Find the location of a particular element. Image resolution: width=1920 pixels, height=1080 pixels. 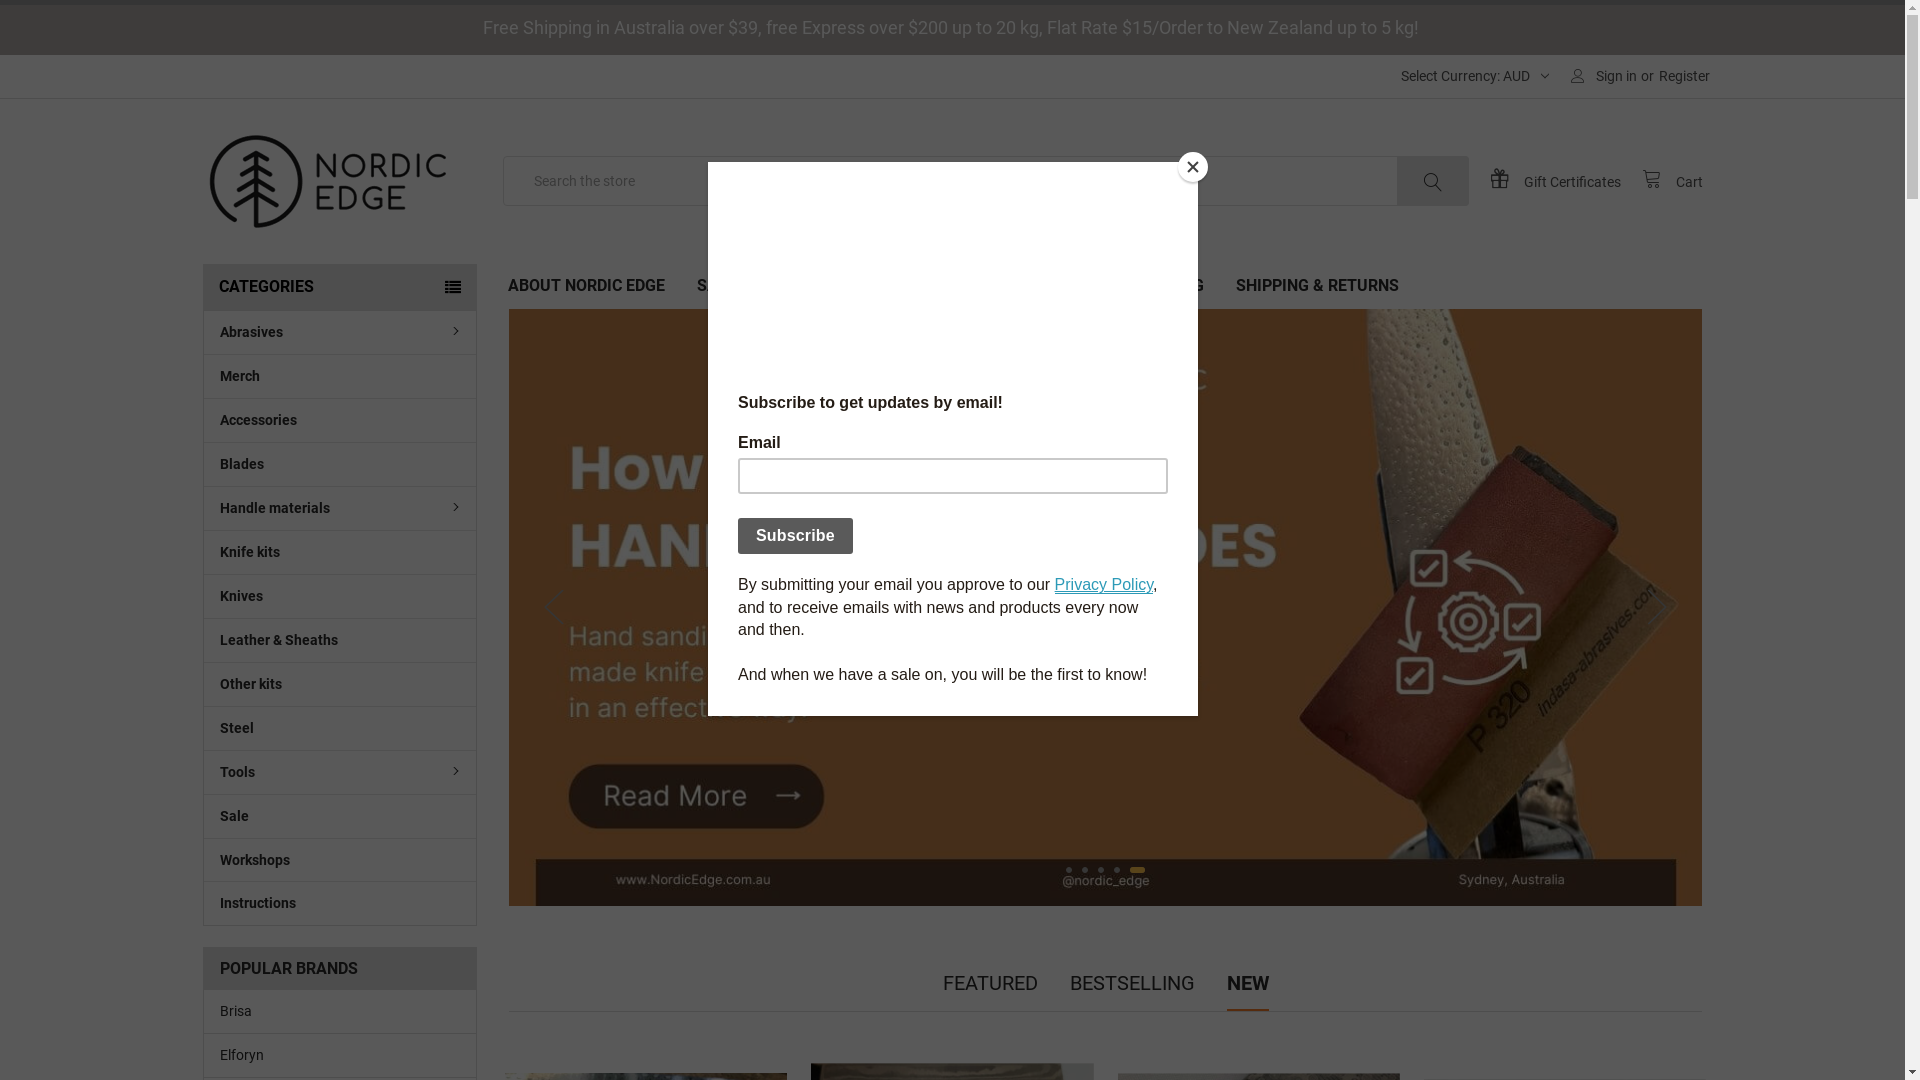

Handle materials is located at coordinates (340, 508).